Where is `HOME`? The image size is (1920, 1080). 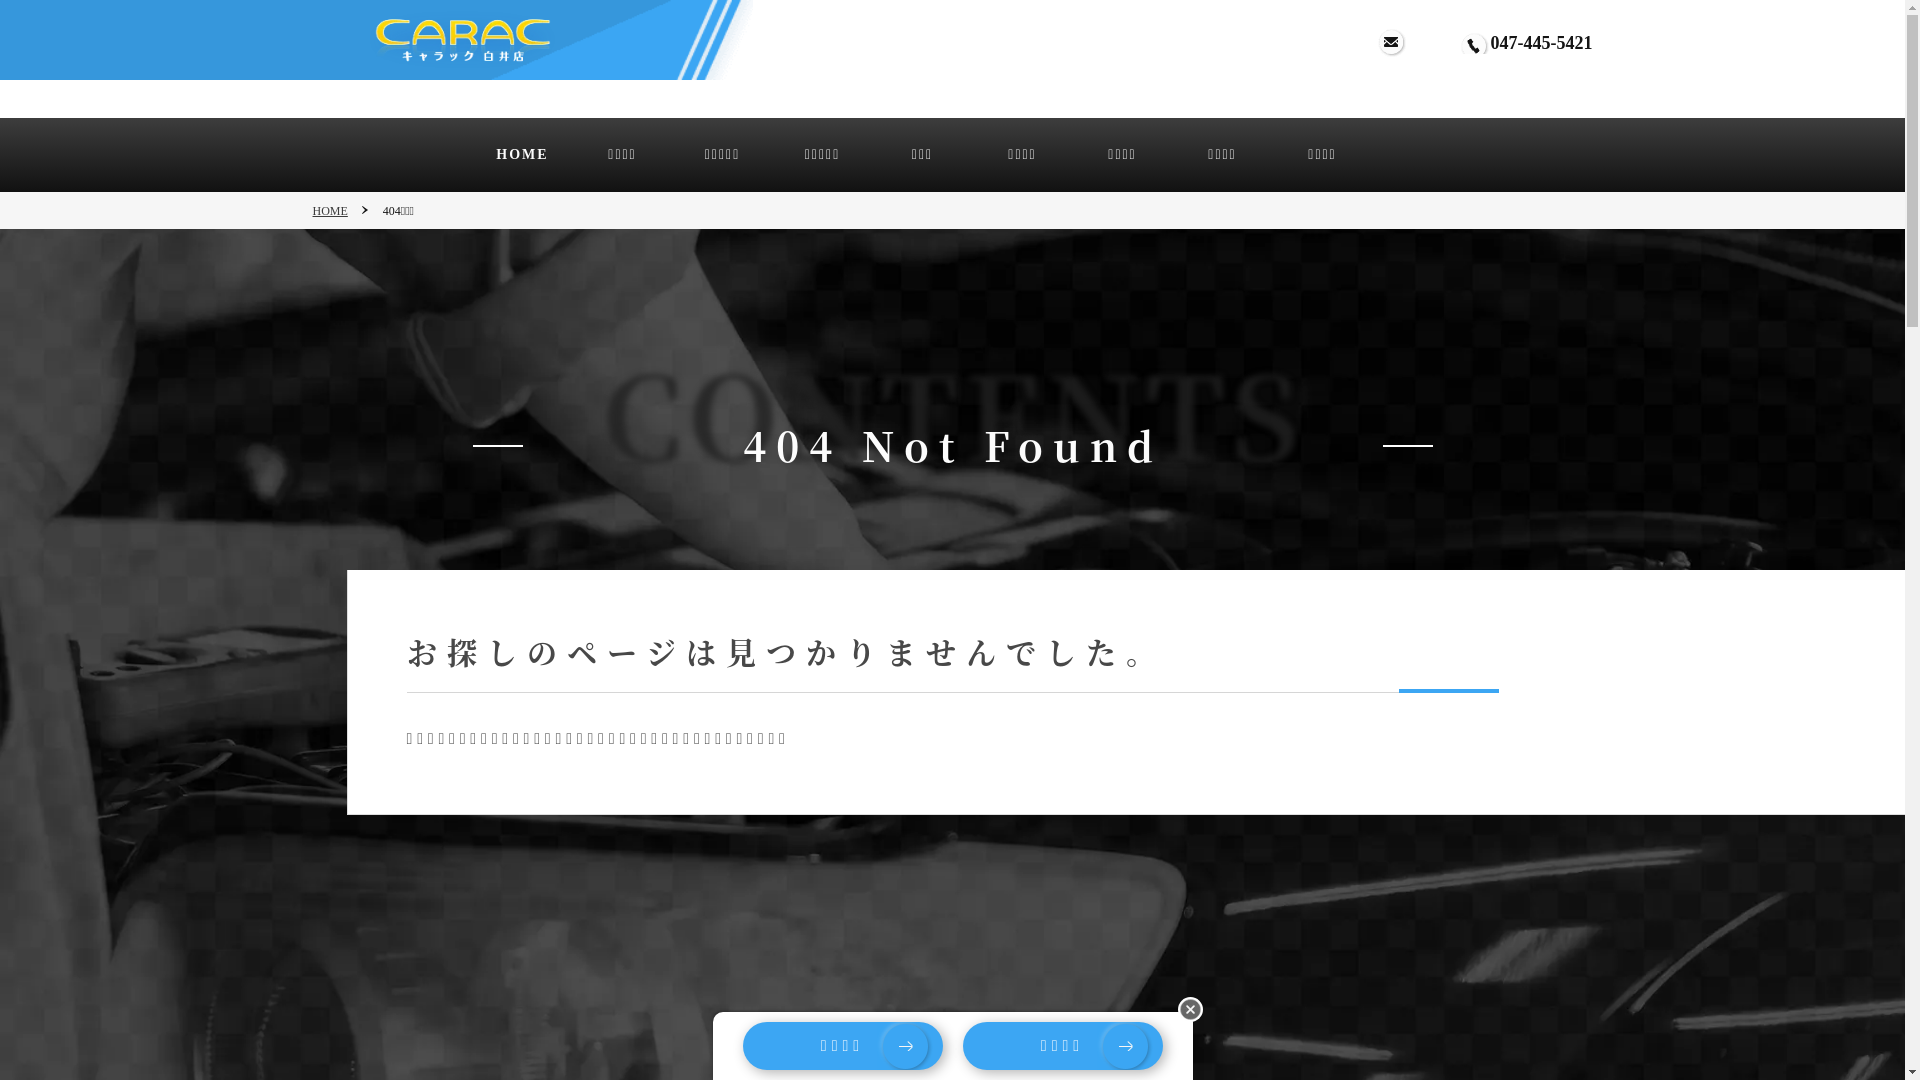
HOME is located at coordinates (340, 212).